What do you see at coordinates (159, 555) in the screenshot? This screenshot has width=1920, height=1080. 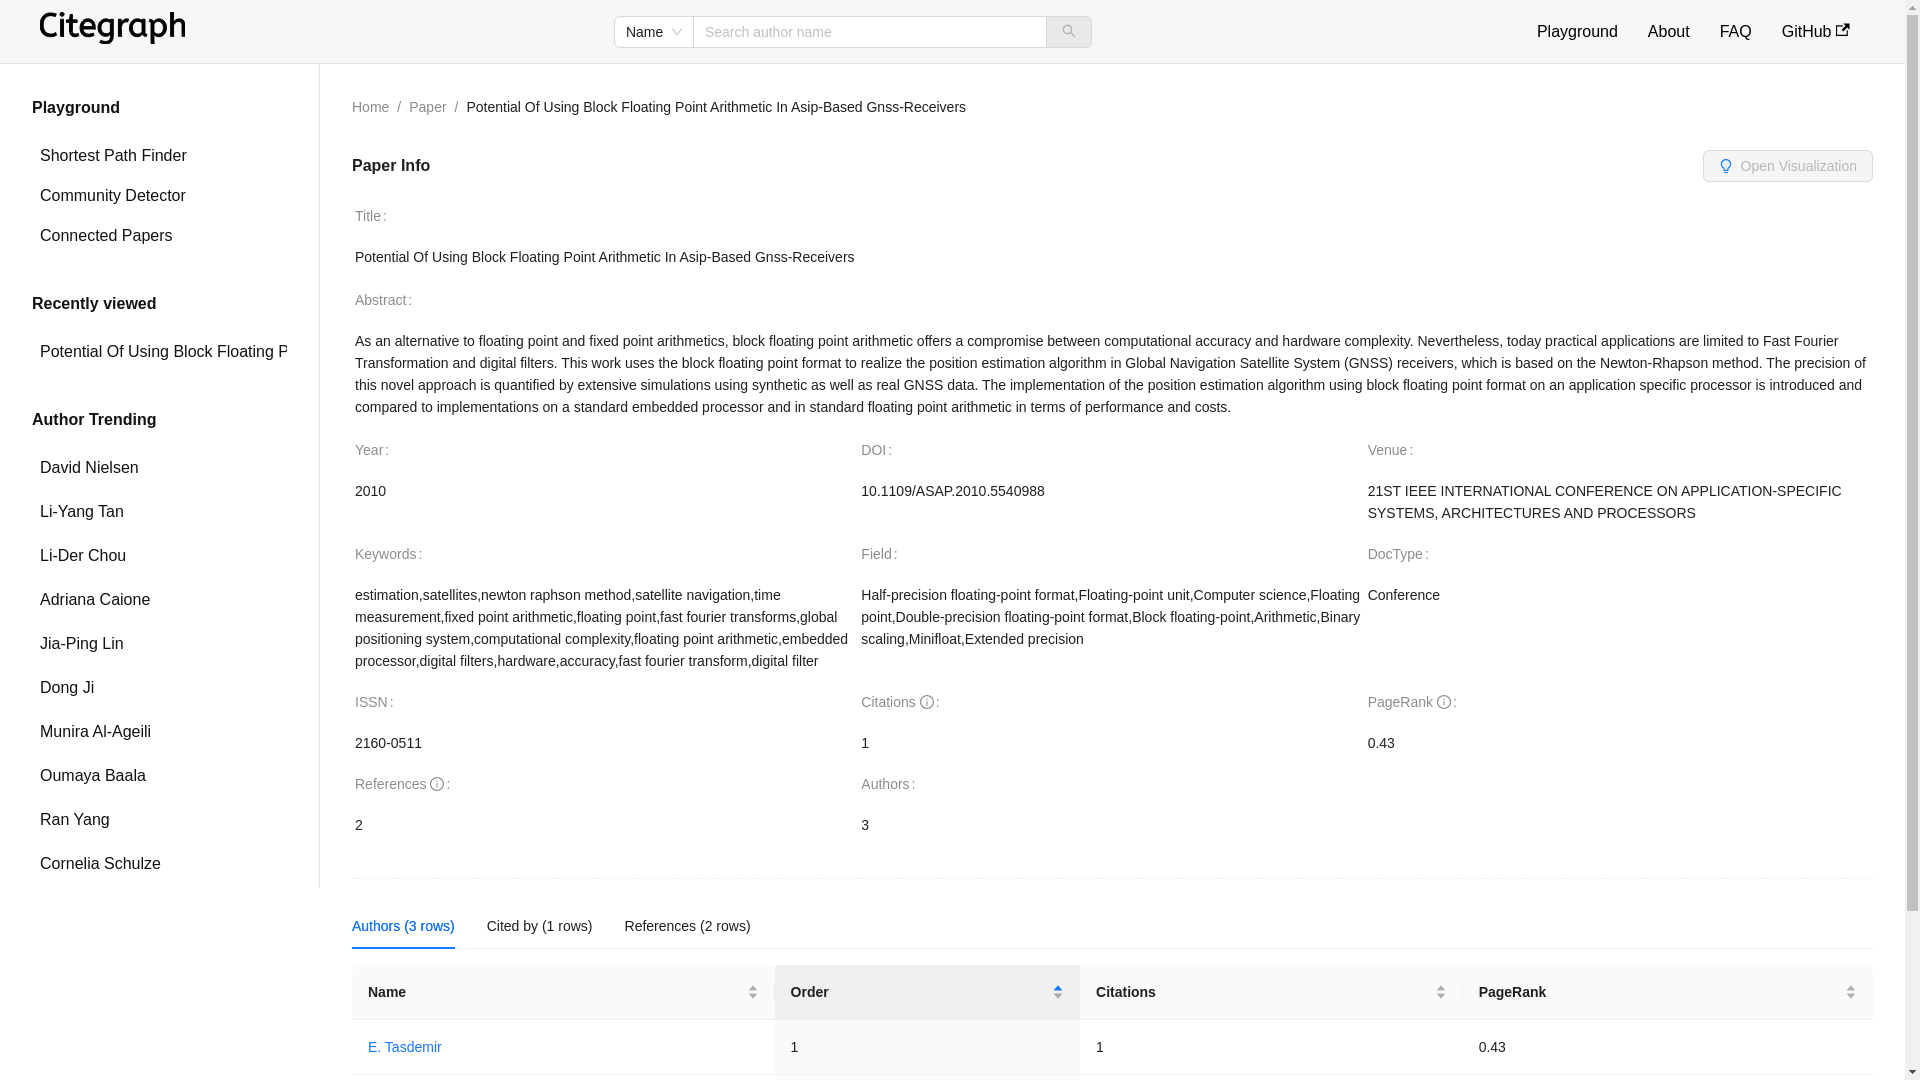 I see `Li-Der Chou` at bounding box center [159, 555].